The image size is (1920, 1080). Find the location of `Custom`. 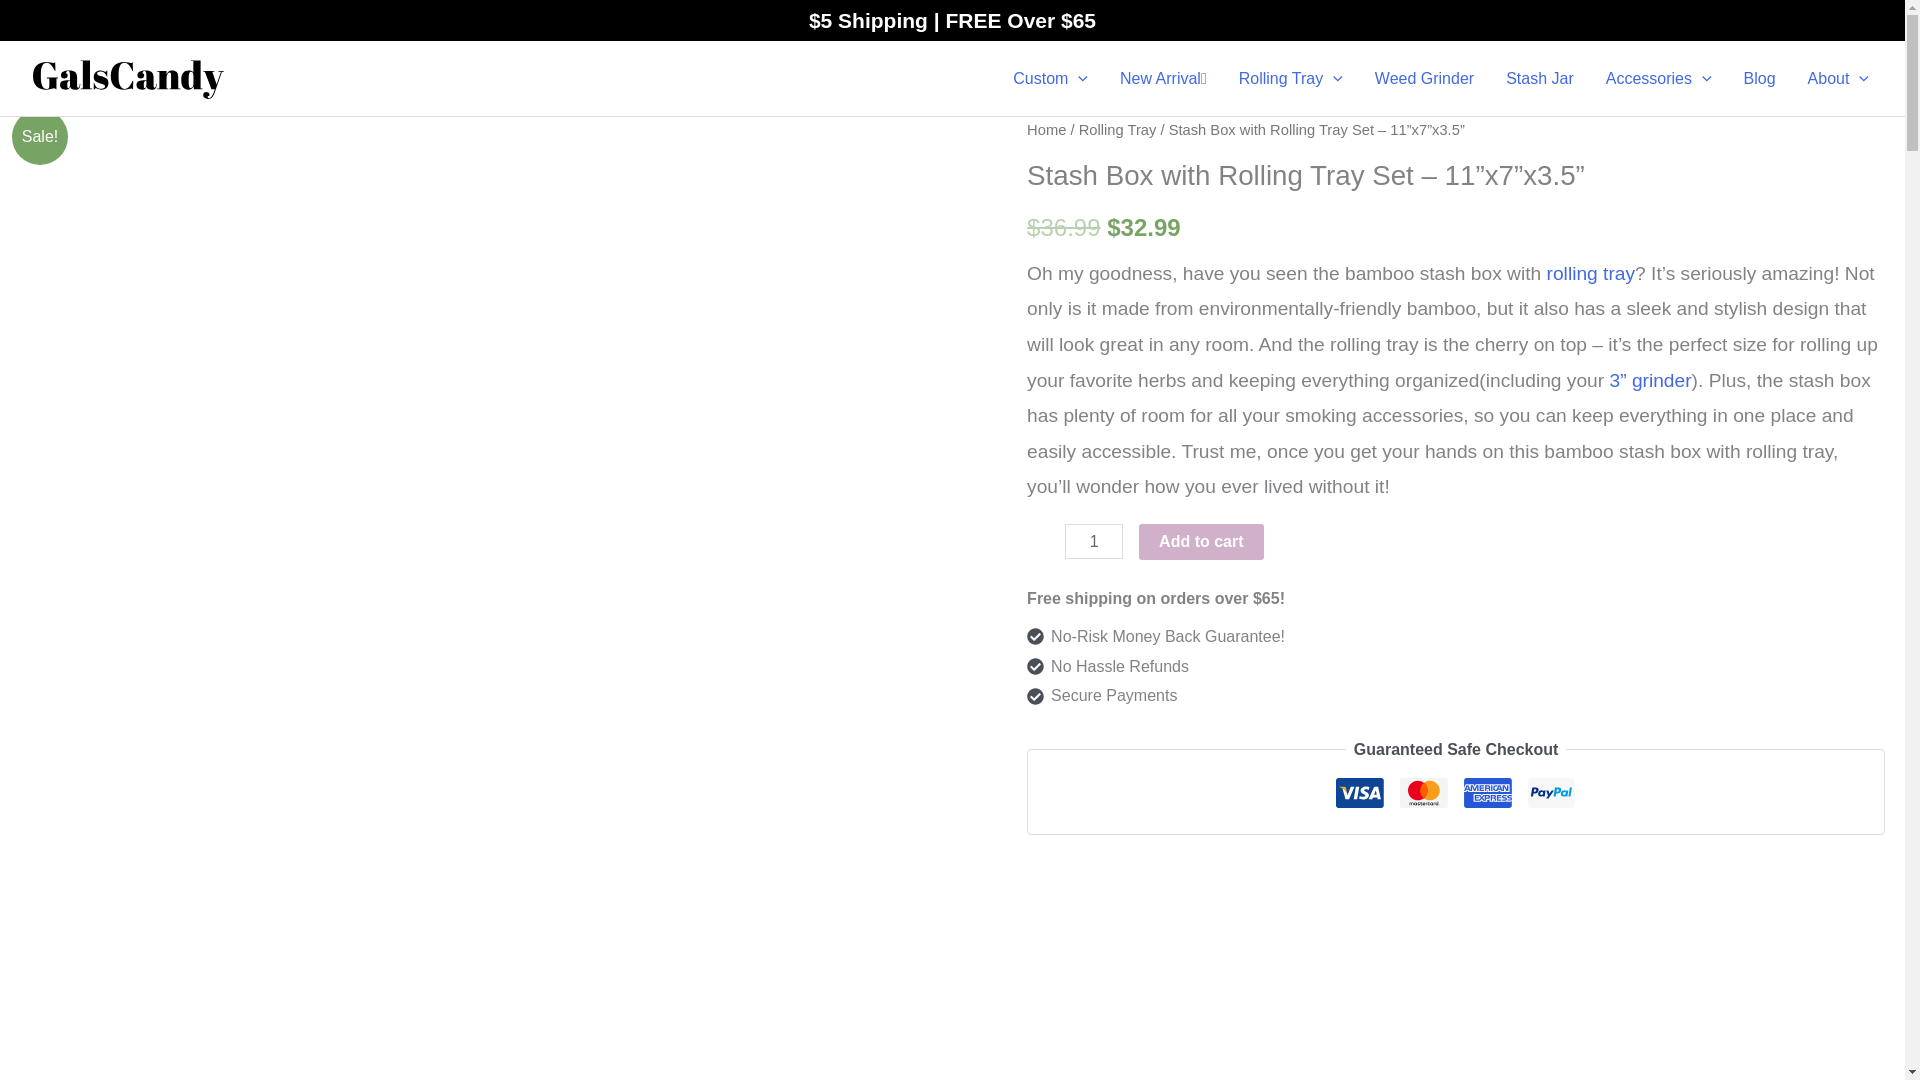

Custom is located at coordinates (1050, 79).